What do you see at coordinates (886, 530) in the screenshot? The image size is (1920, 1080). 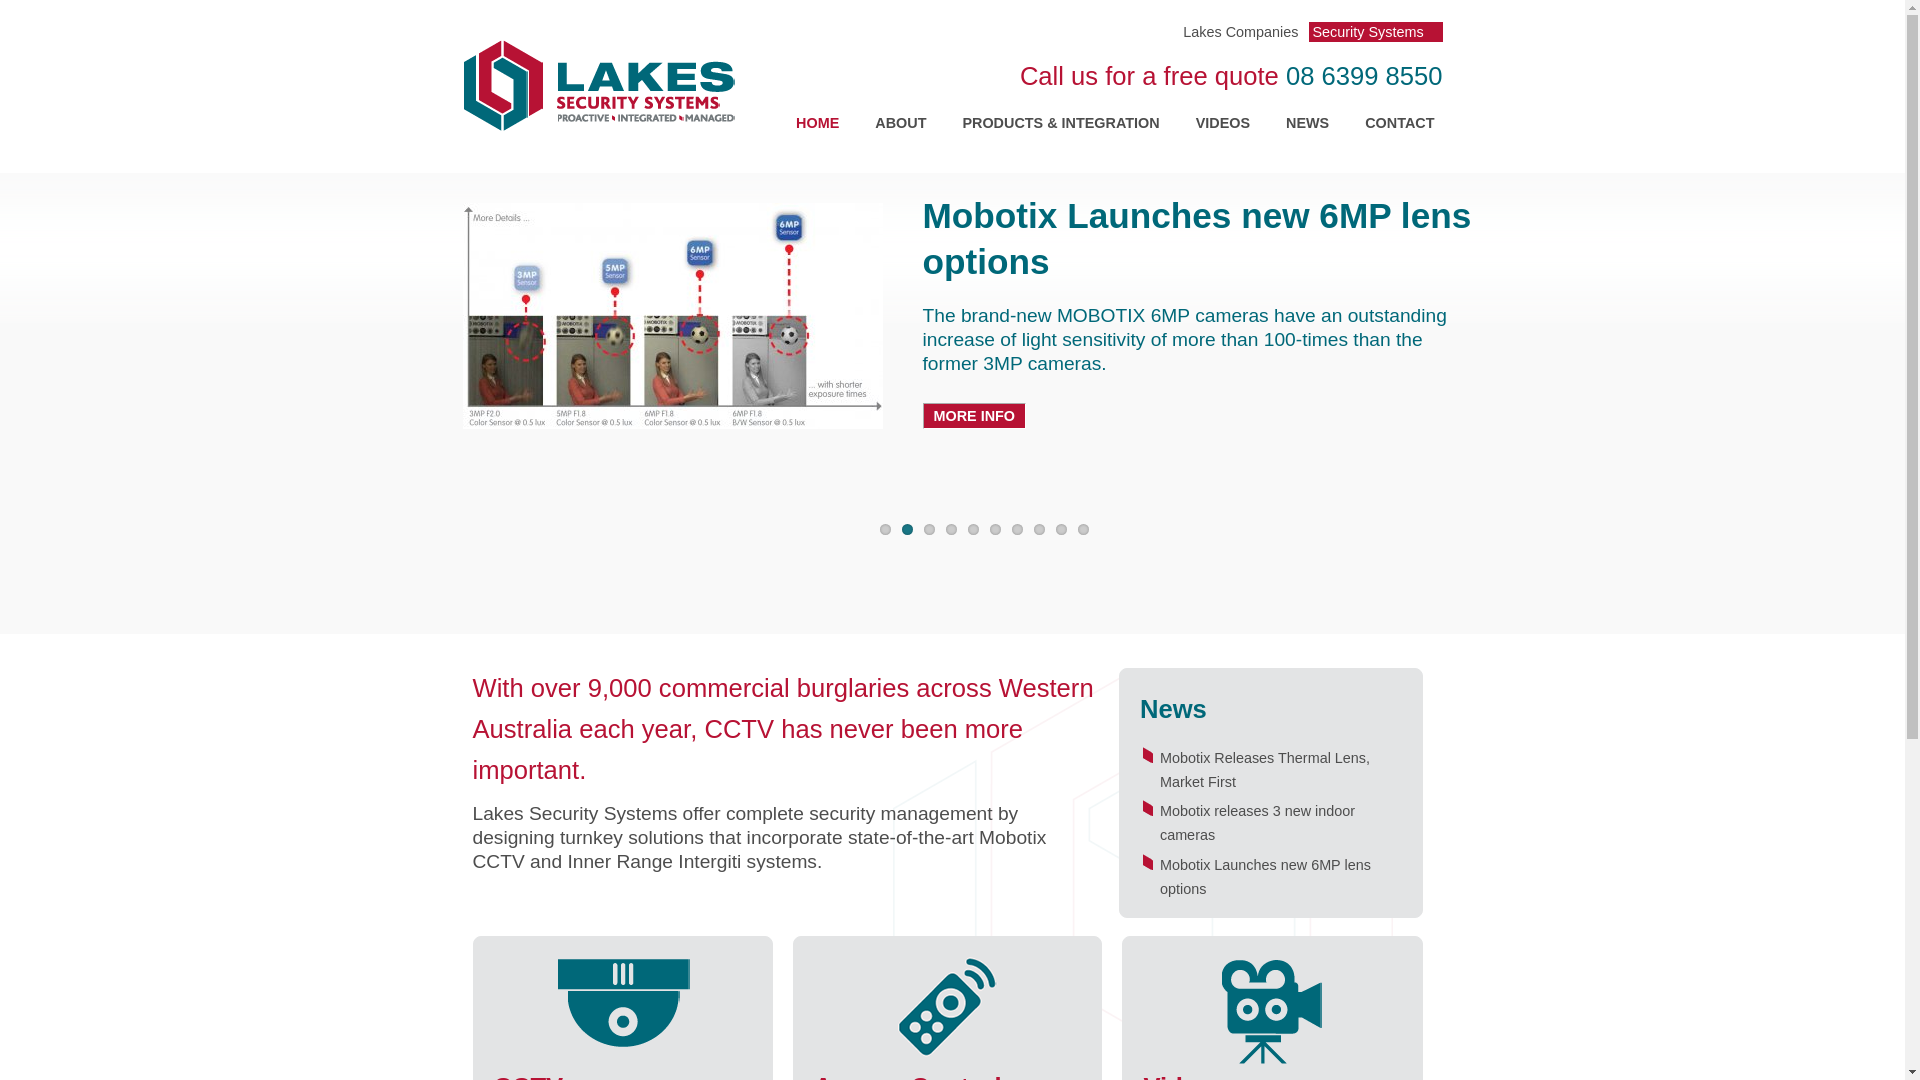 I see `1` at bounding box center [886, 530].